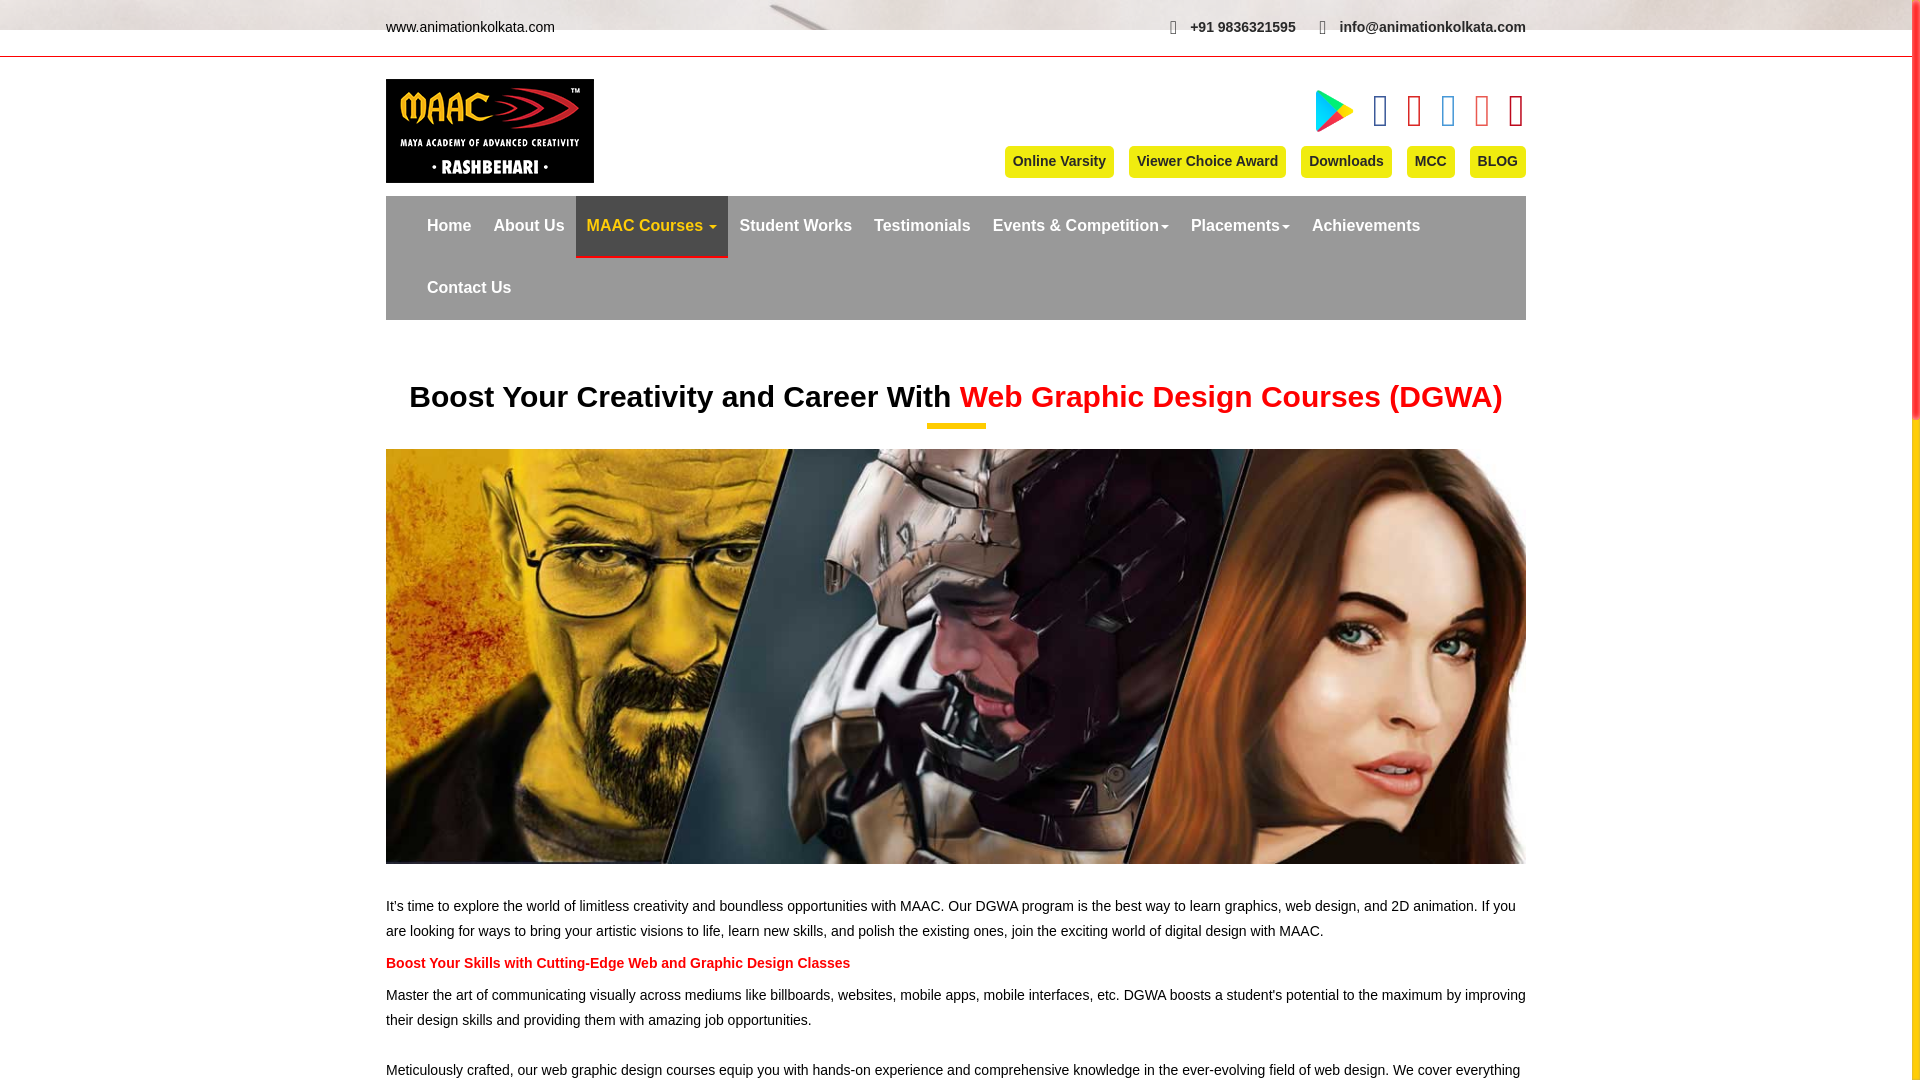  What do you see at coordinates (470, 26) in the screenshot?
I see `www.animationkolkata.com` at bounding box center [470, 26].